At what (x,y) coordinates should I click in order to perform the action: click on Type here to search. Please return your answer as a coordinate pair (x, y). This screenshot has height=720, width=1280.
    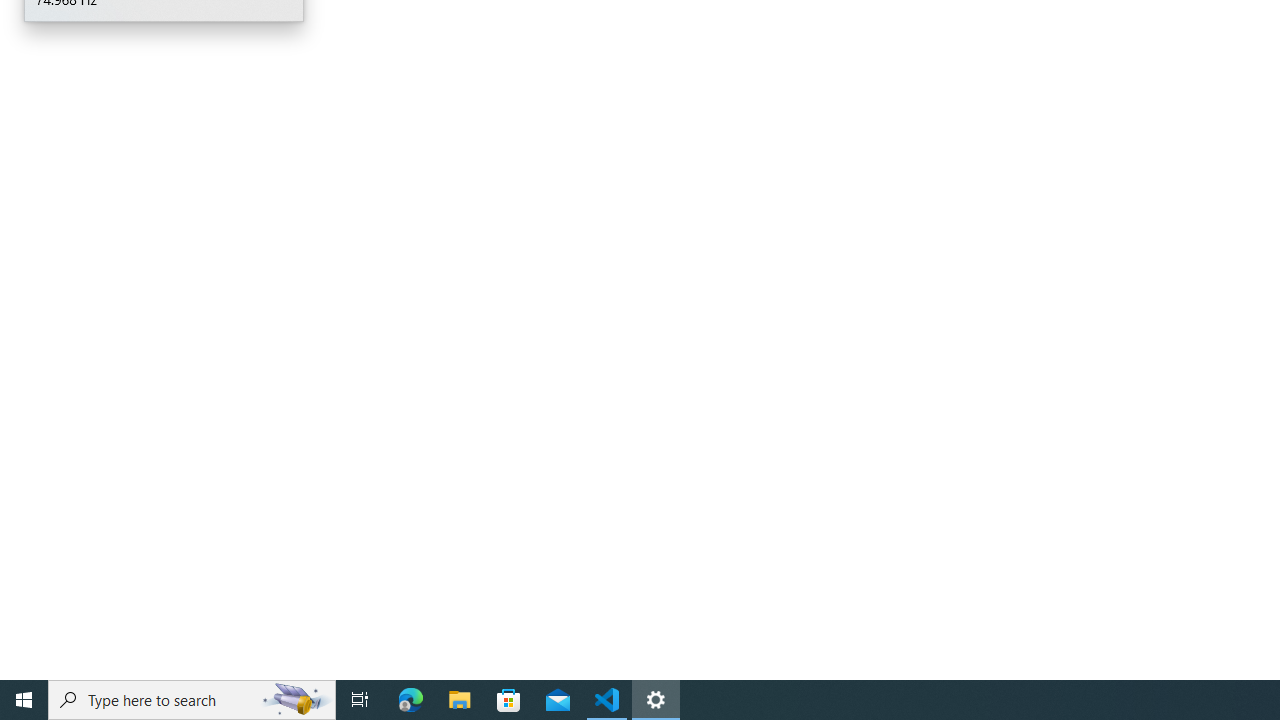
    Looking at the image, I should click on (192, 700).